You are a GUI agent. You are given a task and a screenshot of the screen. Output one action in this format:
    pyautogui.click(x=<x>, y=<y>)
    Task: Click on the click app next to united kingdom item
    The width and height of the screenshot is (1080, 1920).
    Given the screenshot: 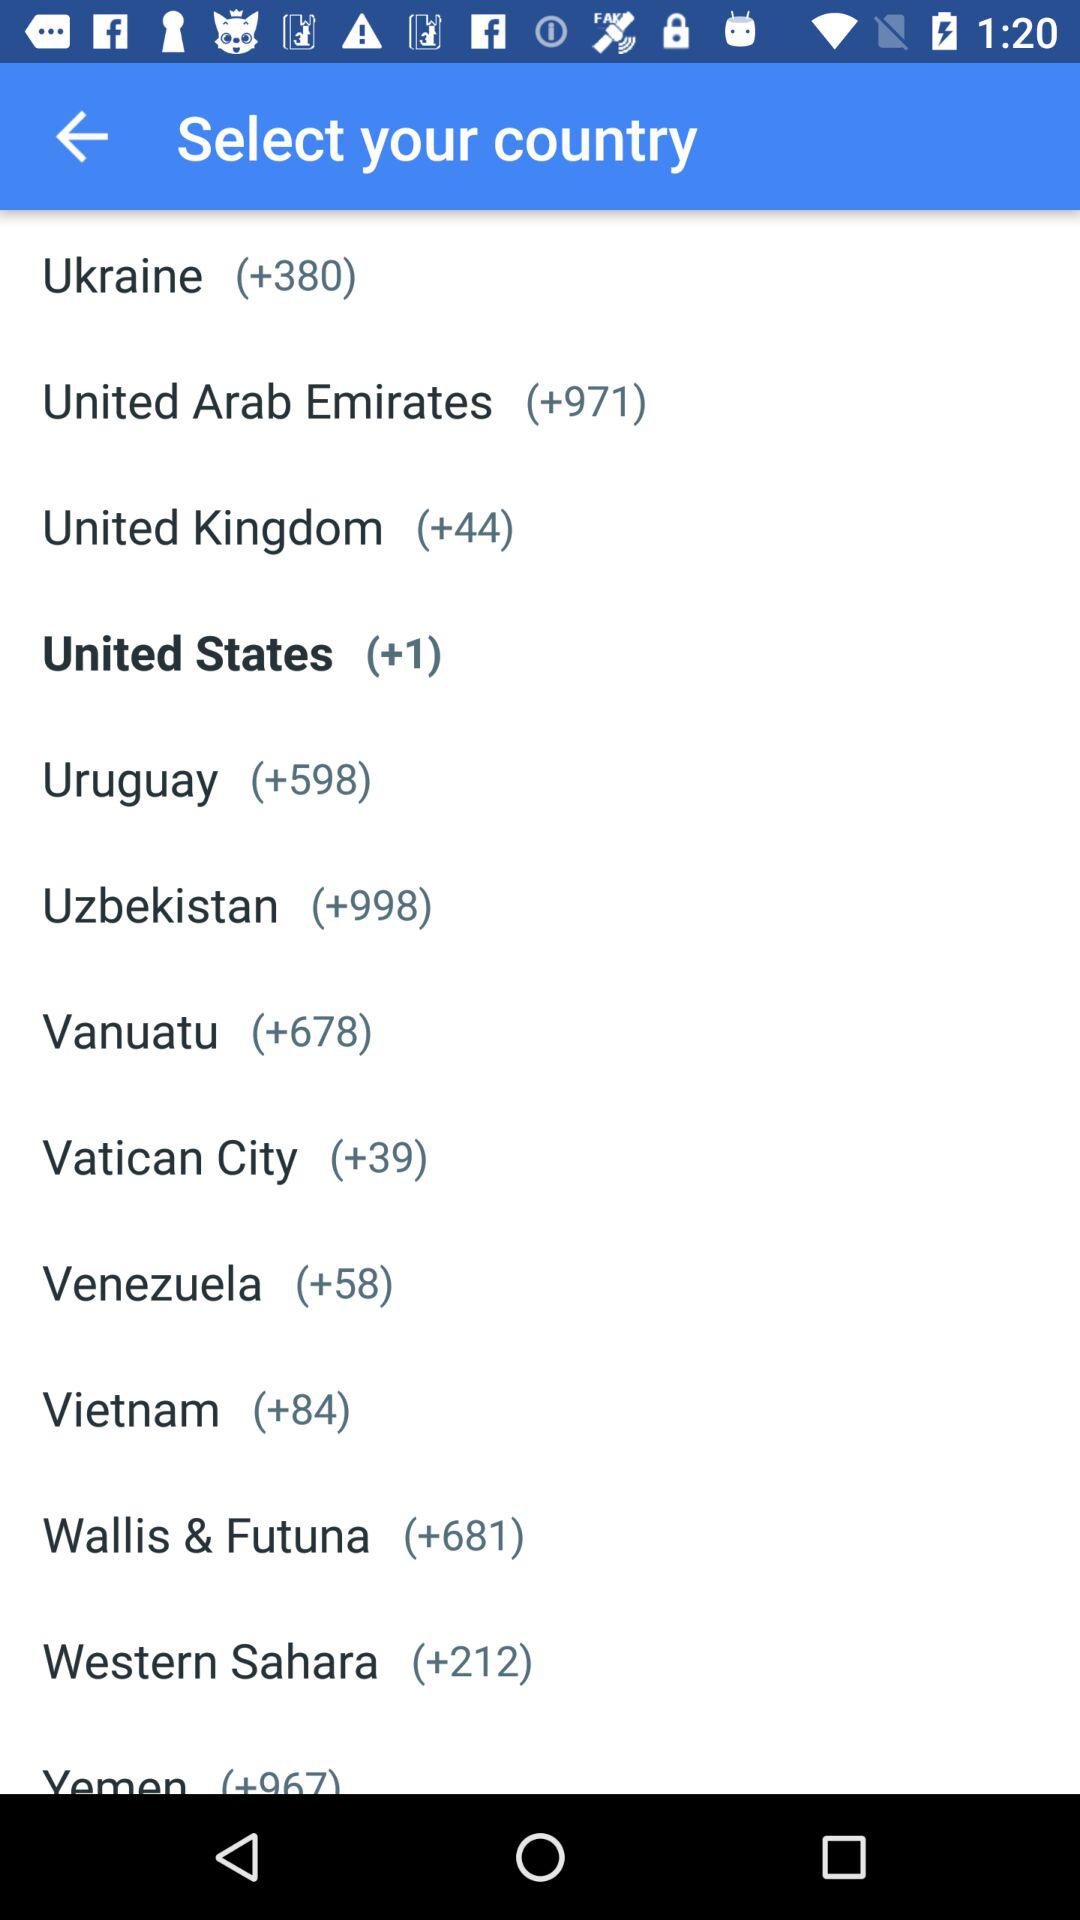 What is the action you would take?
    pyautogui.click(x=464, y=526)
    